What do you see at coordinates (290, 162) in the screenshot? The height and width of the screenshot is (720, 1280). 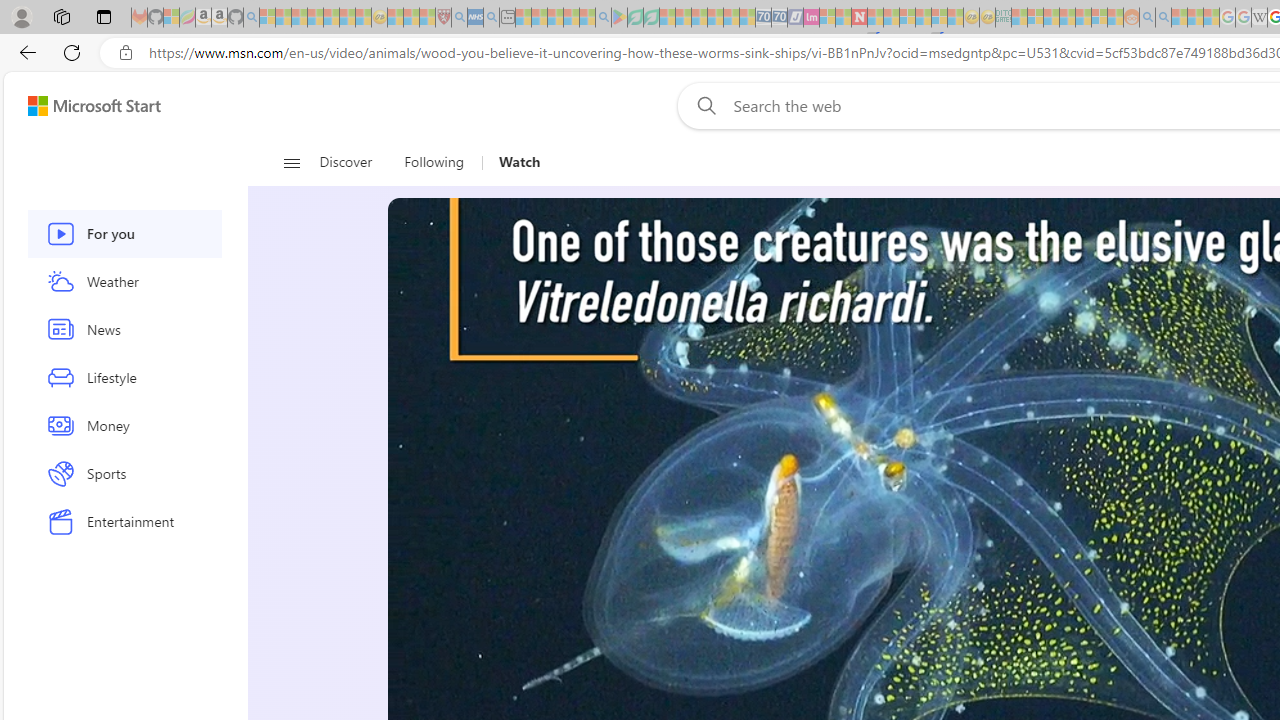 I see `Class: button-glyph` at bounding box center [290, 162].